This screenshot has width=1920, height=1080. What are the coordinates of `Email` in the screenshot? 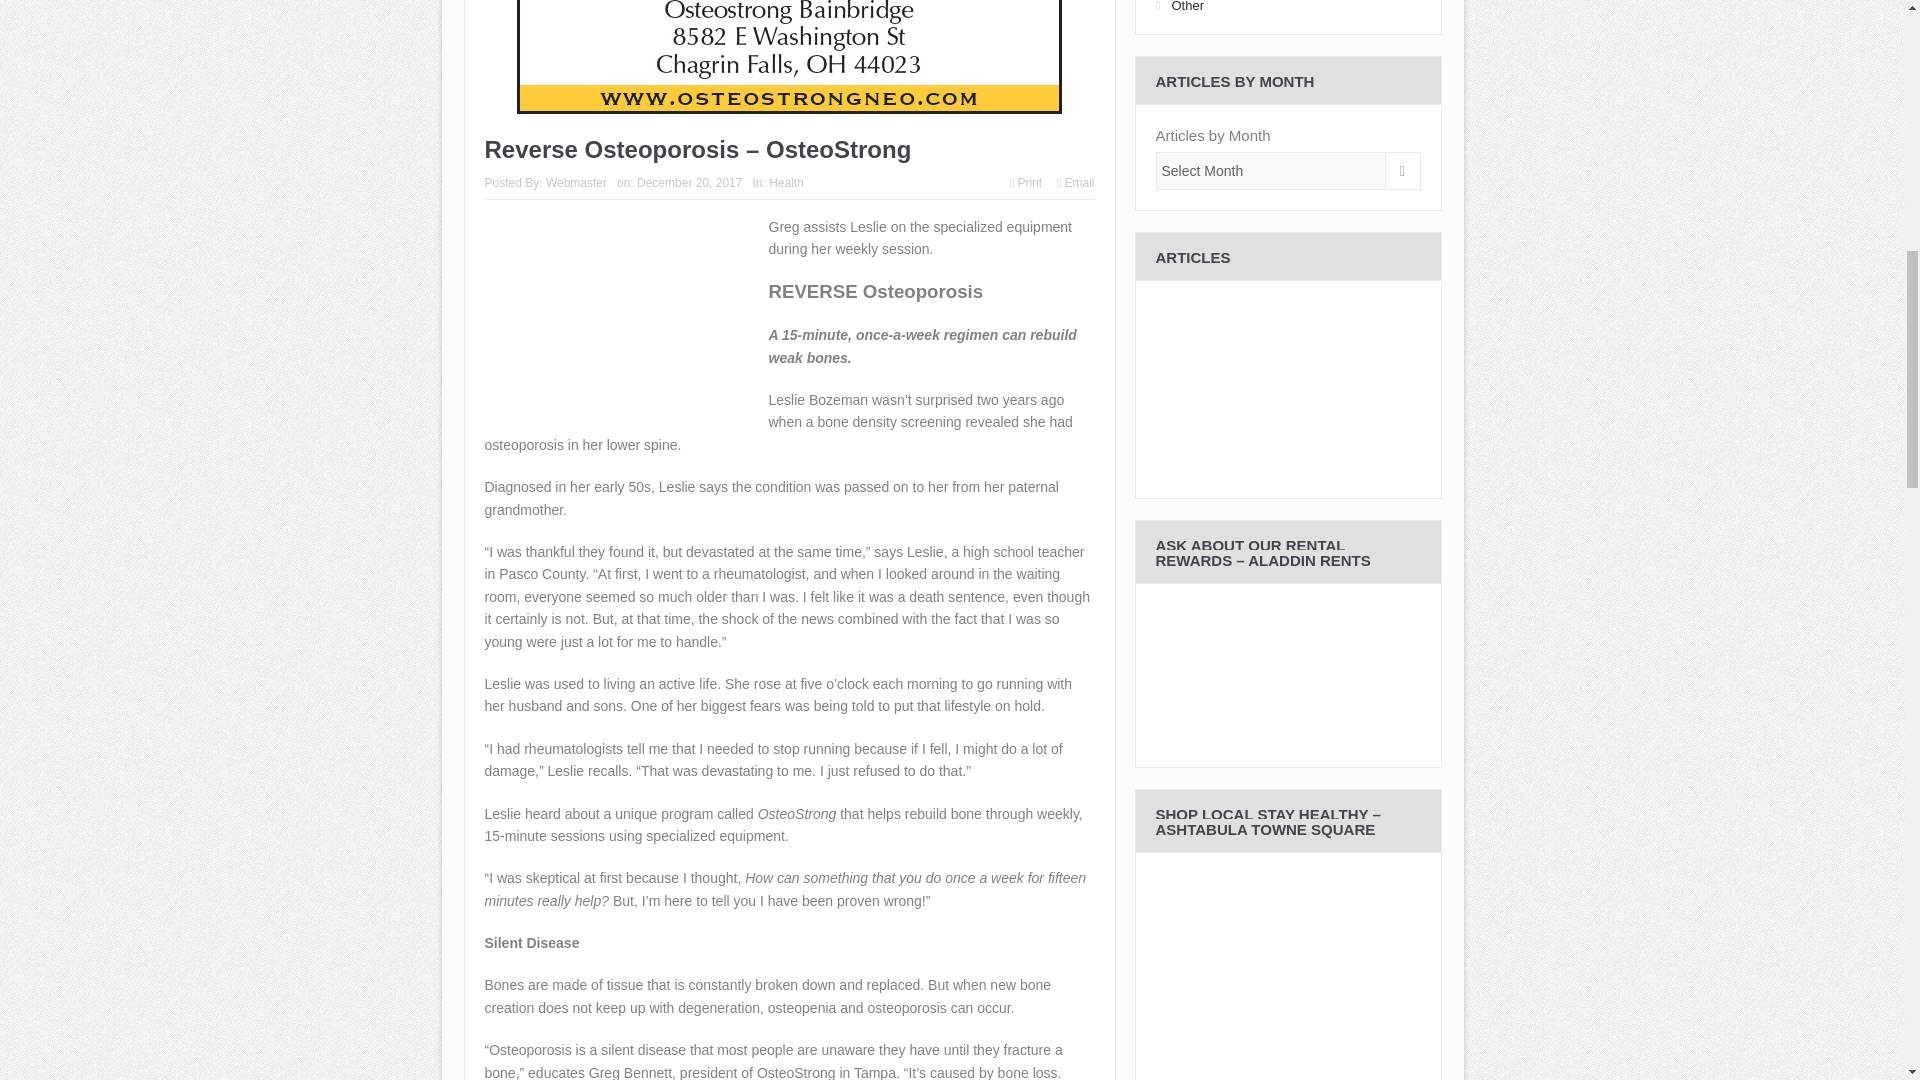 It's located at (1076, 183).